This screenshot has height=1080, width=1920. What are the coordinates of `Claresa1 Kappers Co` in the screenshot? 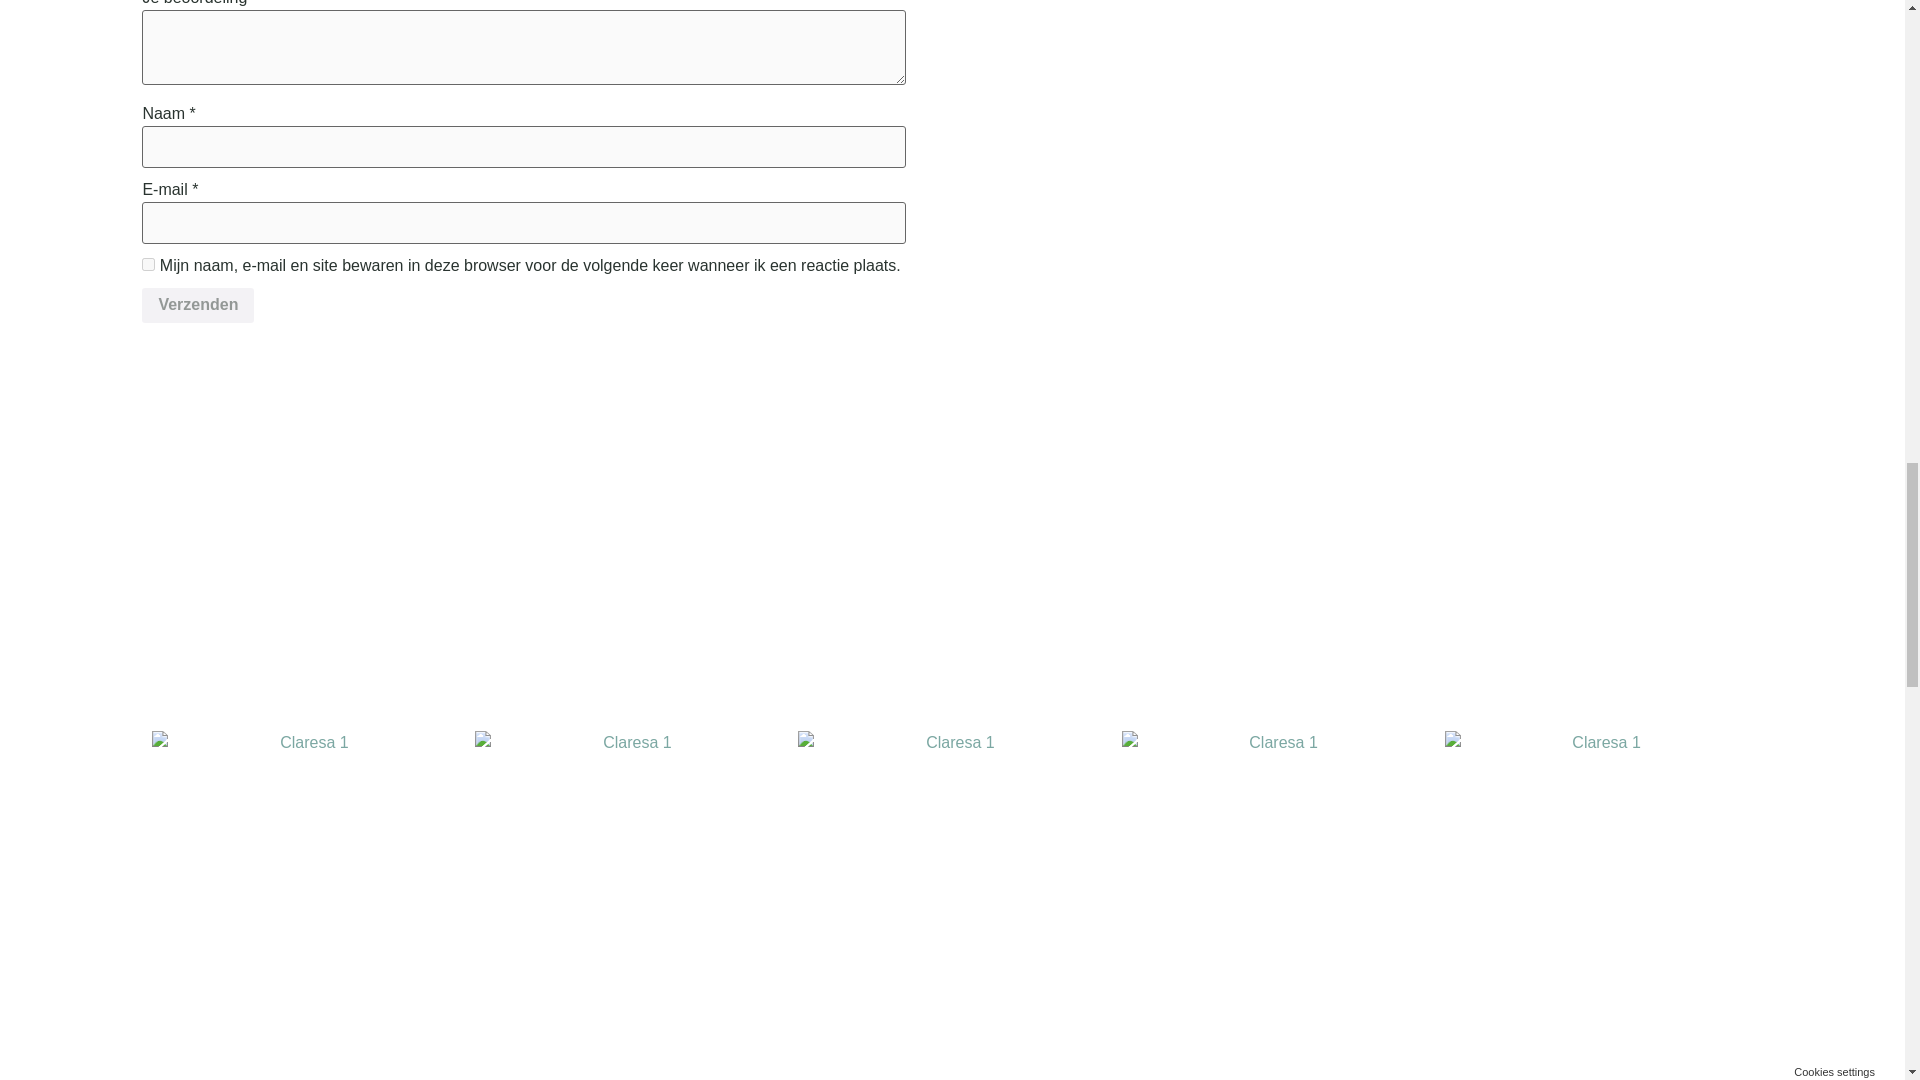 It's located at (1598, 884).